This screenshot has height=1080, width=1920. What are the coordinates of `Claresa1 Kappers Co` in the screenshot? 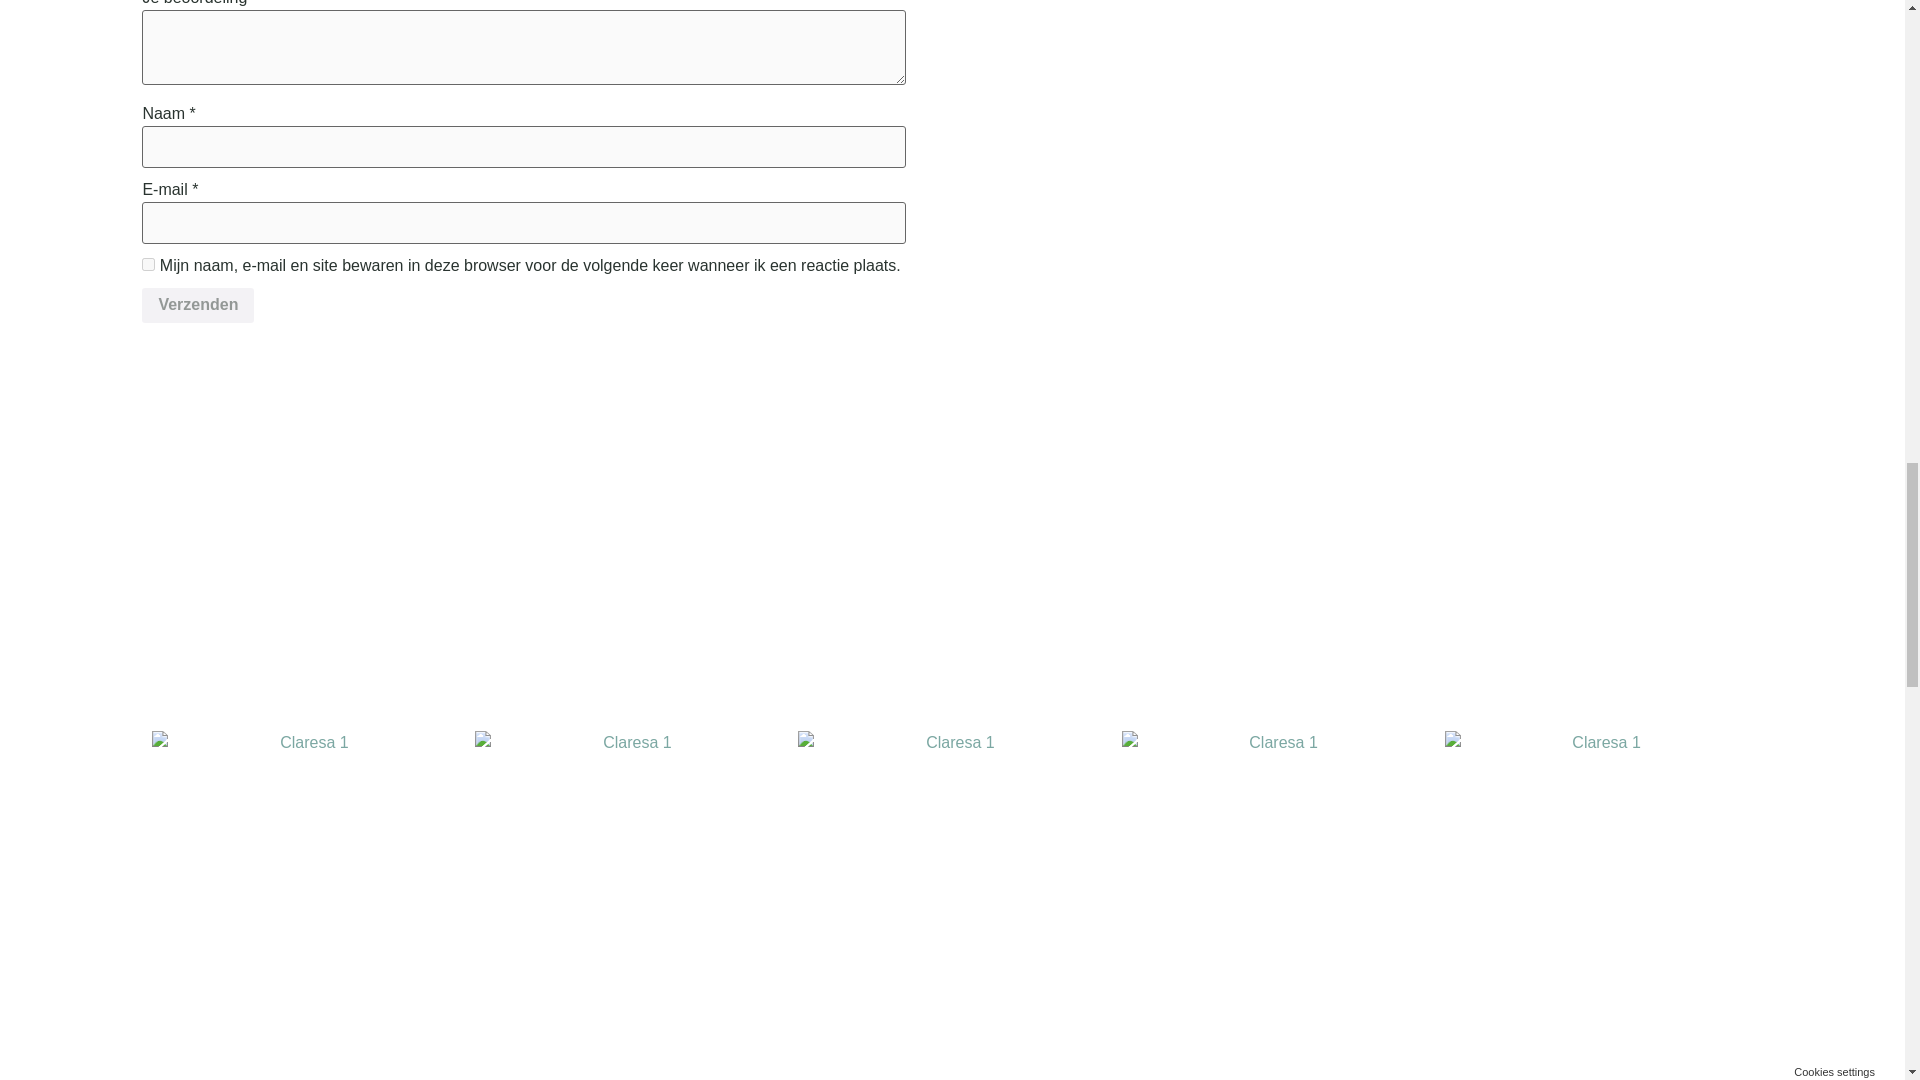 It's located at (1598, 884).